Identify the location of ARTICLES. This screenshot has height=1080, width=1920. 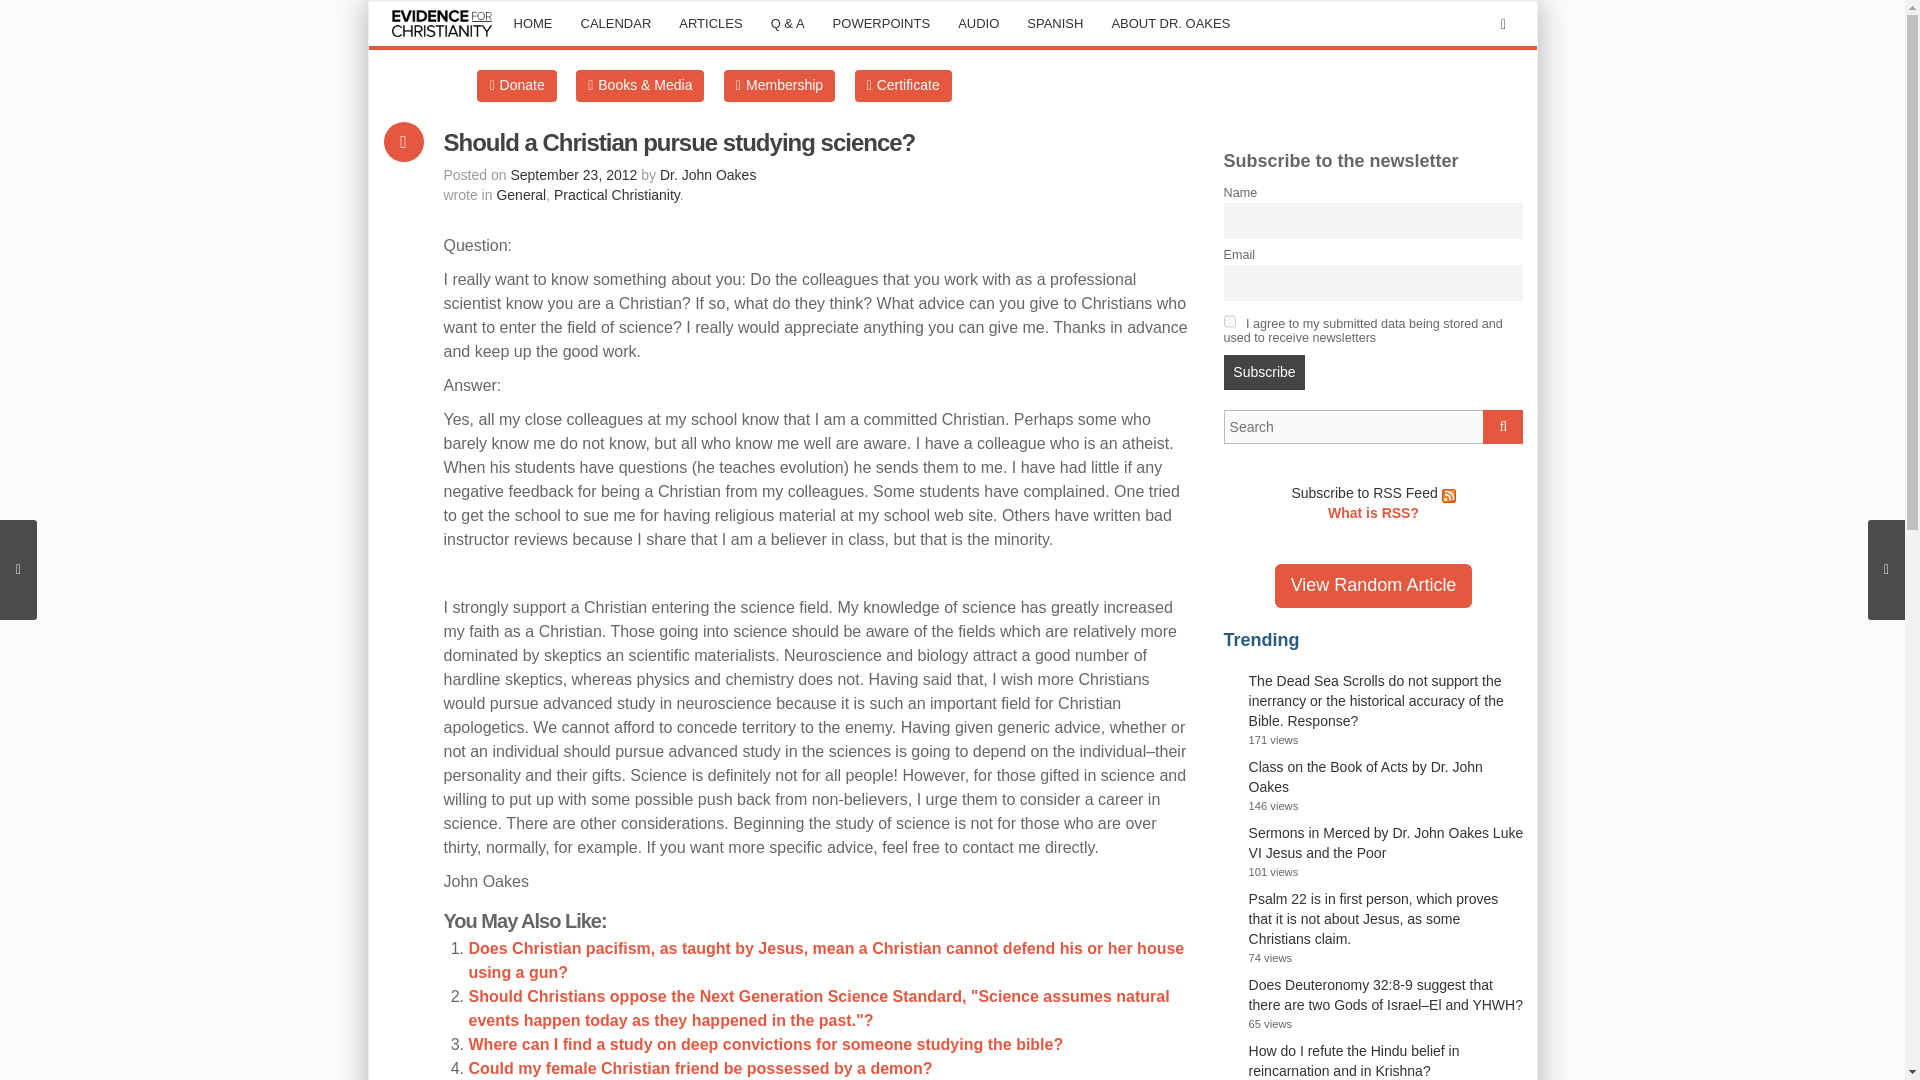
(710, 24).